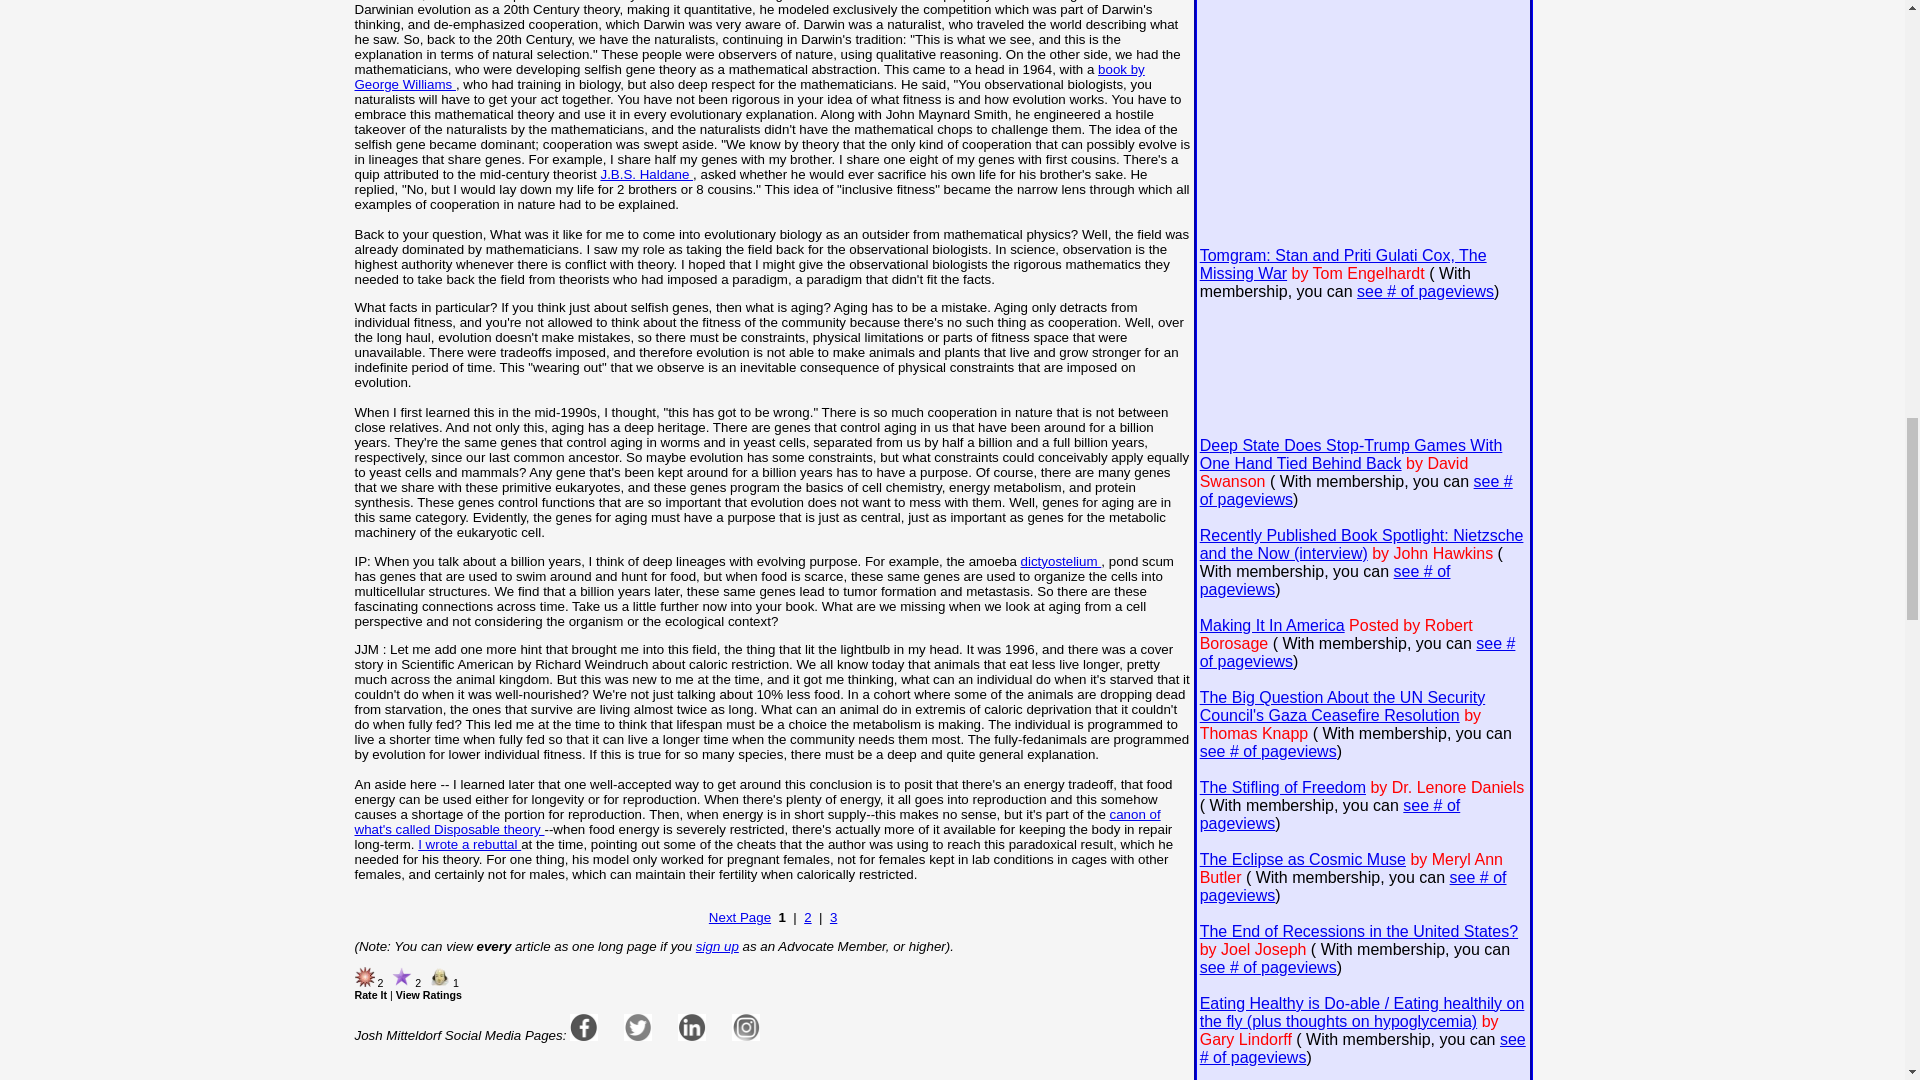  What do you see at coordinates (638, 1027) in the screenshot?
I see `Twitter page url on login Profile not filled in` at bounding box center [638, 1027].